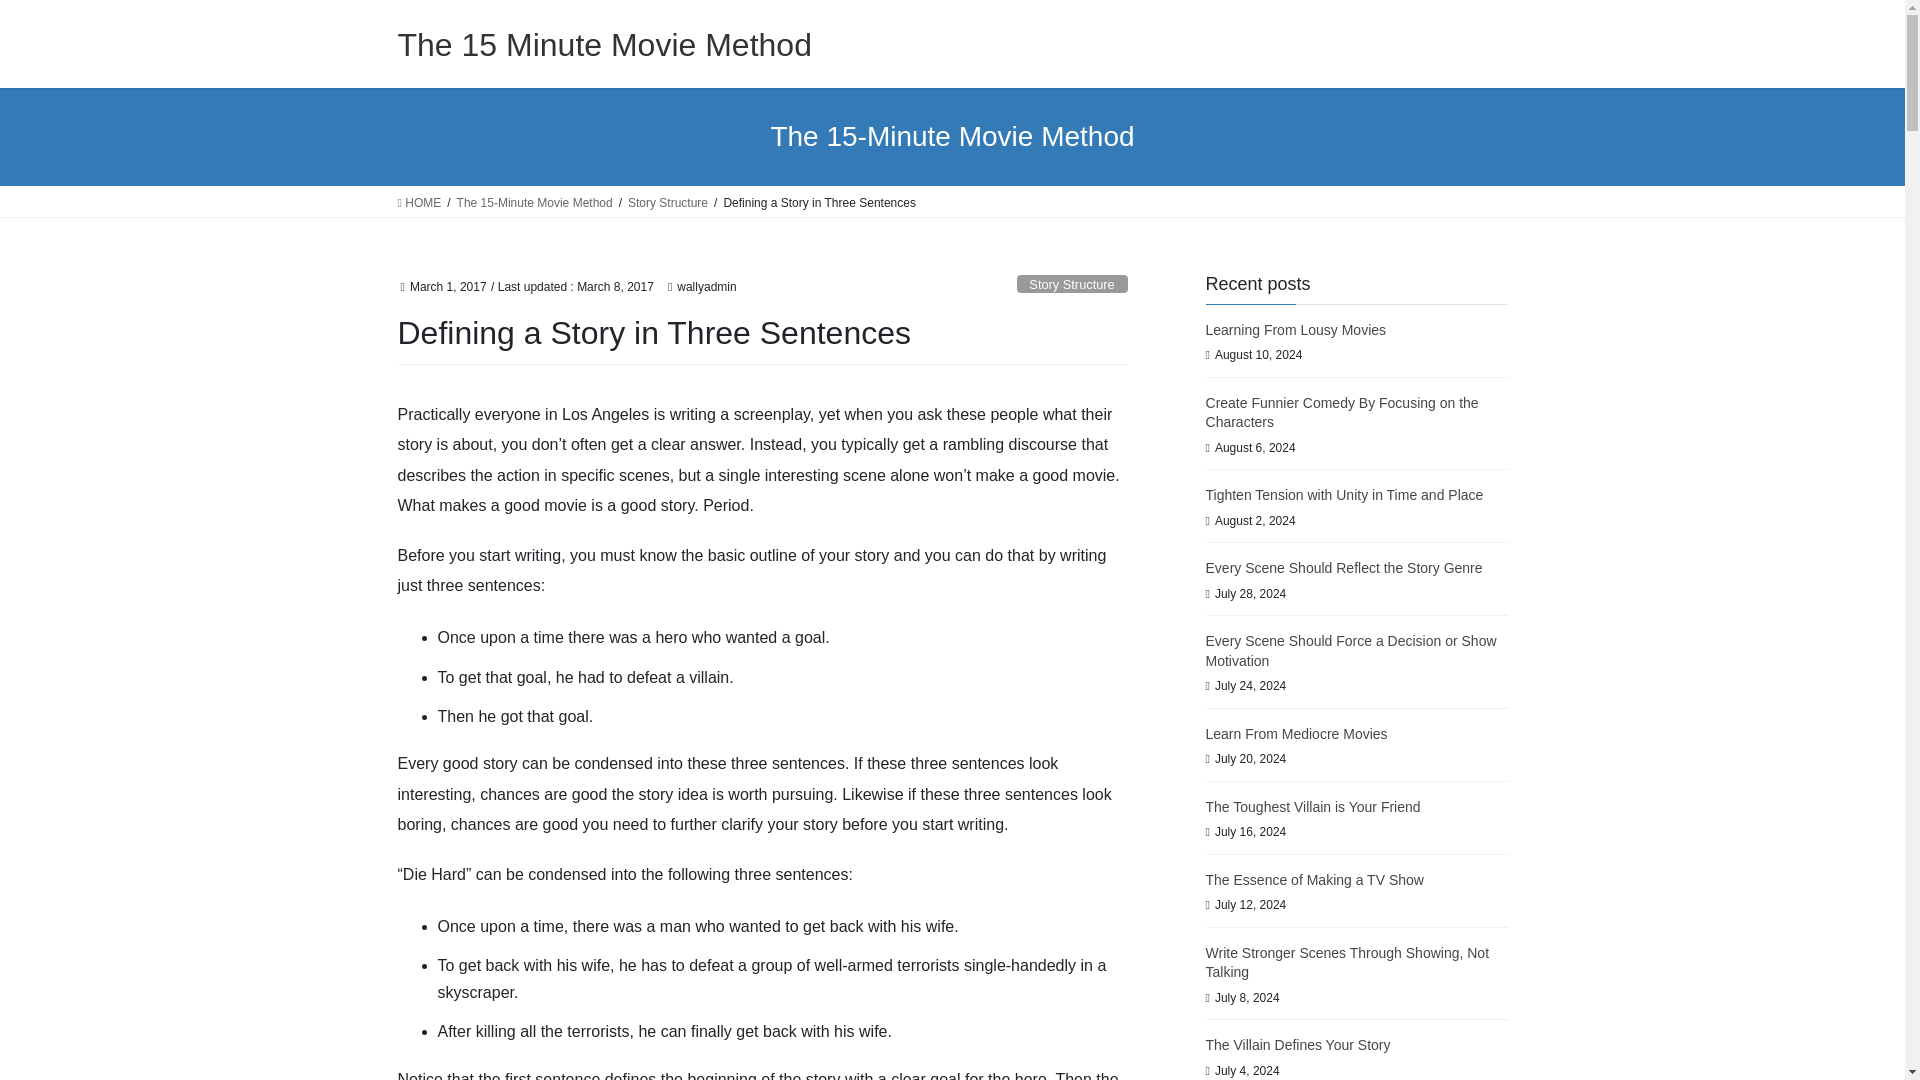  I want to click on The Toughest Villain is Your Friend, so click(1312, 807).